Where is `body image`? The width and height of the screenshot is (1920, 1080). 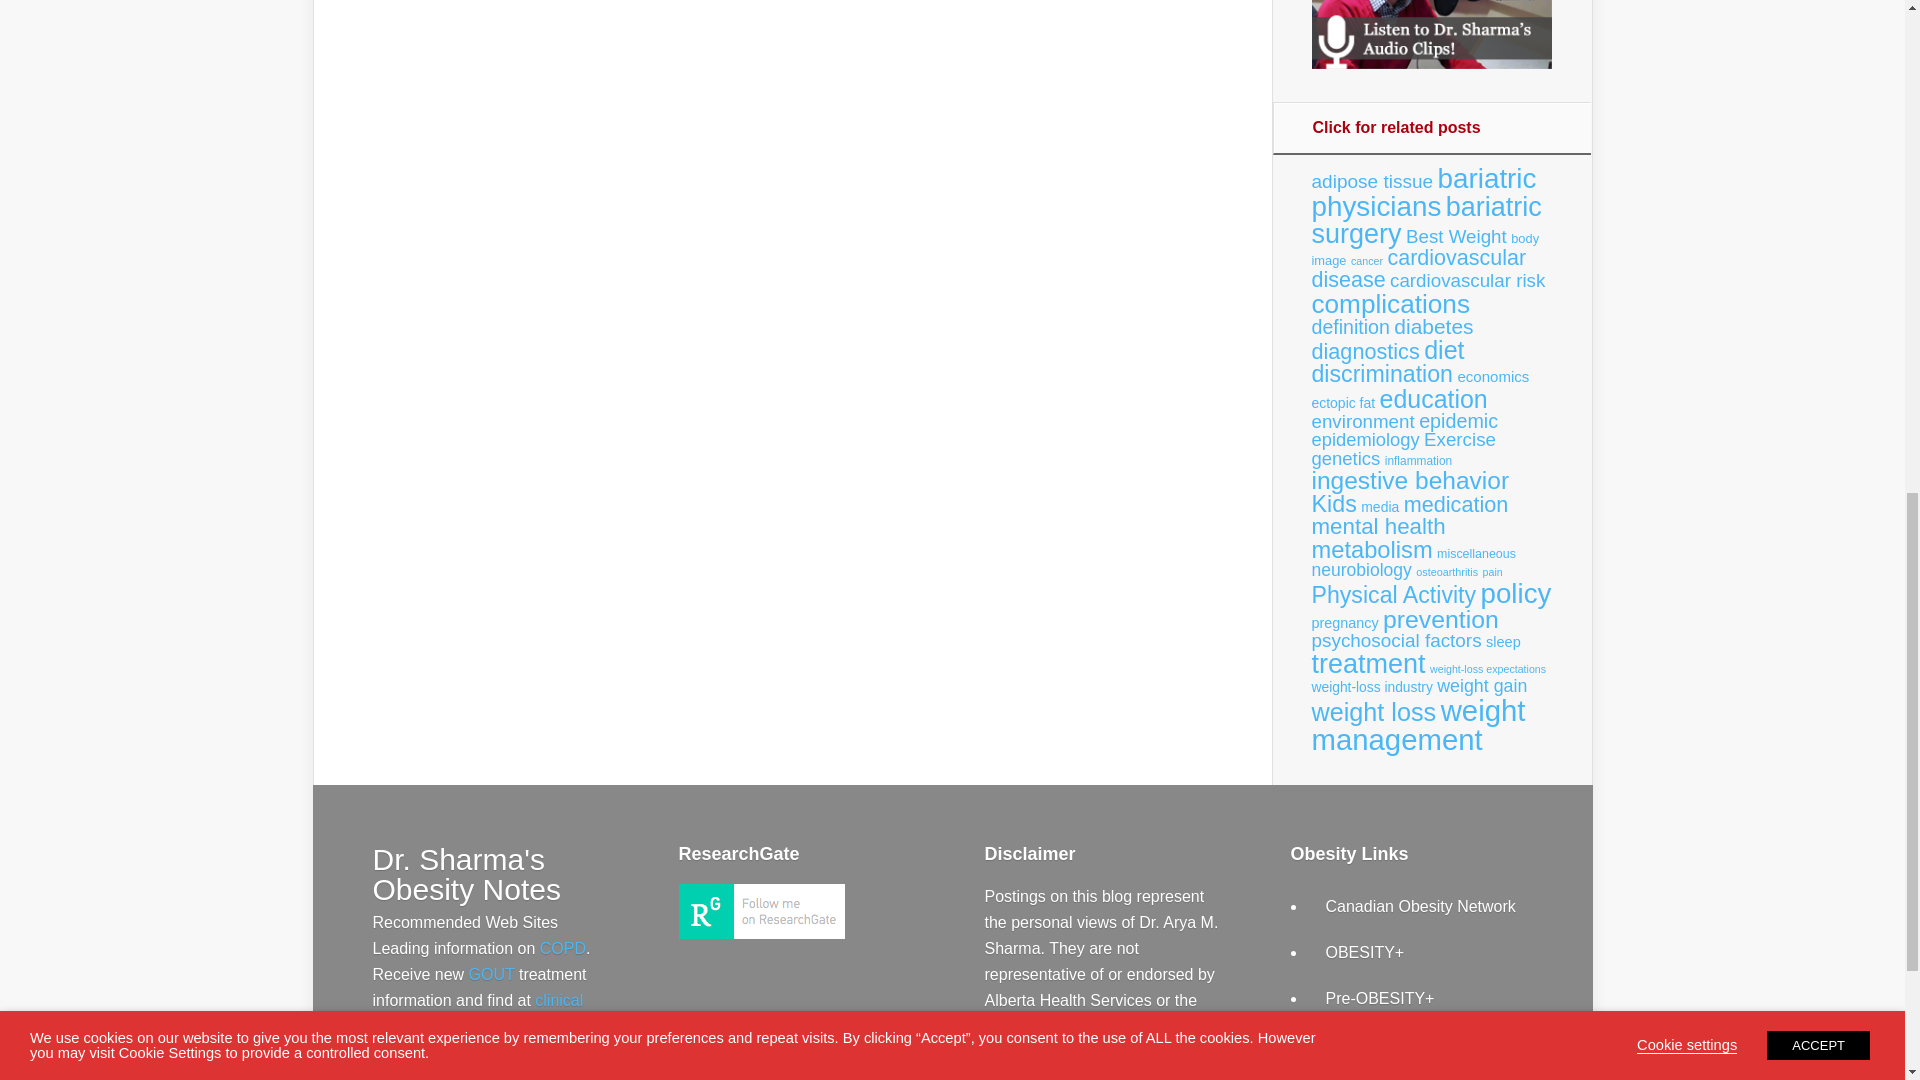
body image is located at coordinates (1425, 249).